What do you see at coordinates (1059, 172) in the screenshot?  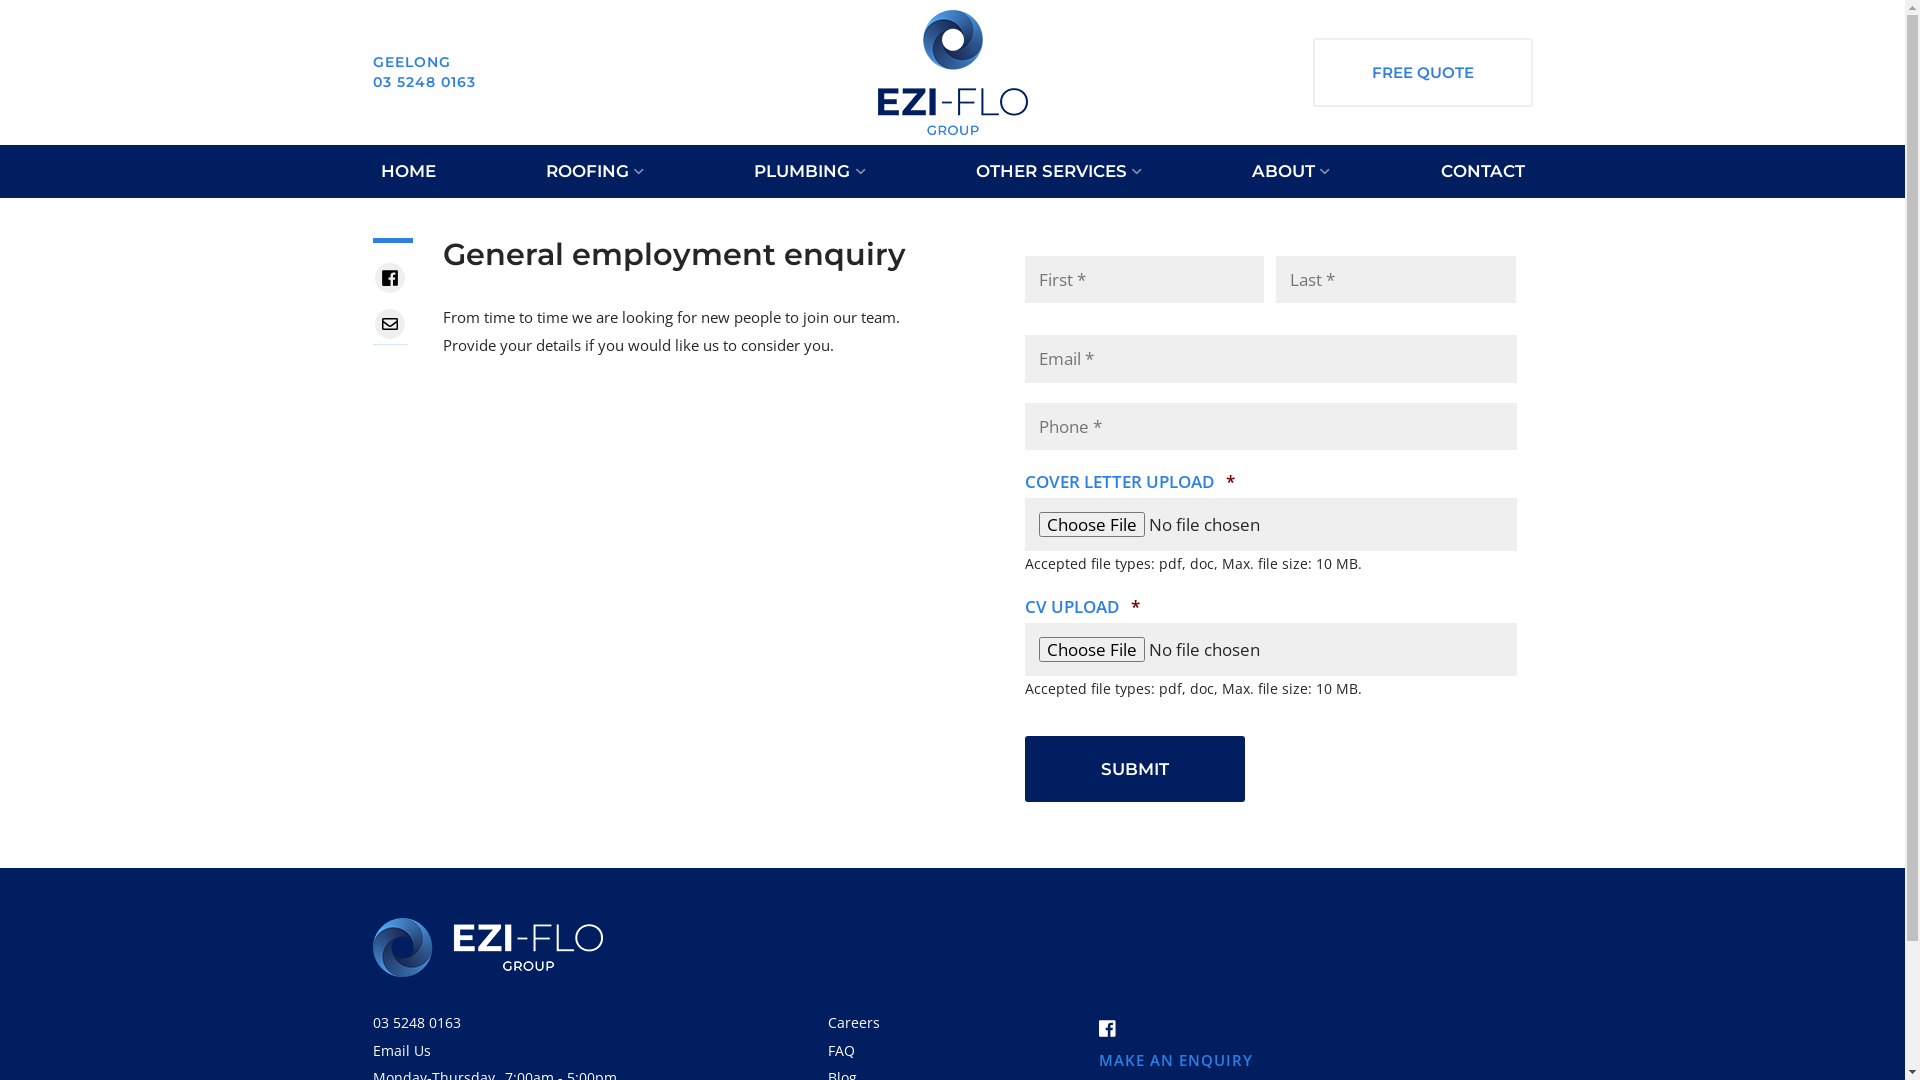 I see `OTHER SERVICES` at bounding box center [1059, 172].